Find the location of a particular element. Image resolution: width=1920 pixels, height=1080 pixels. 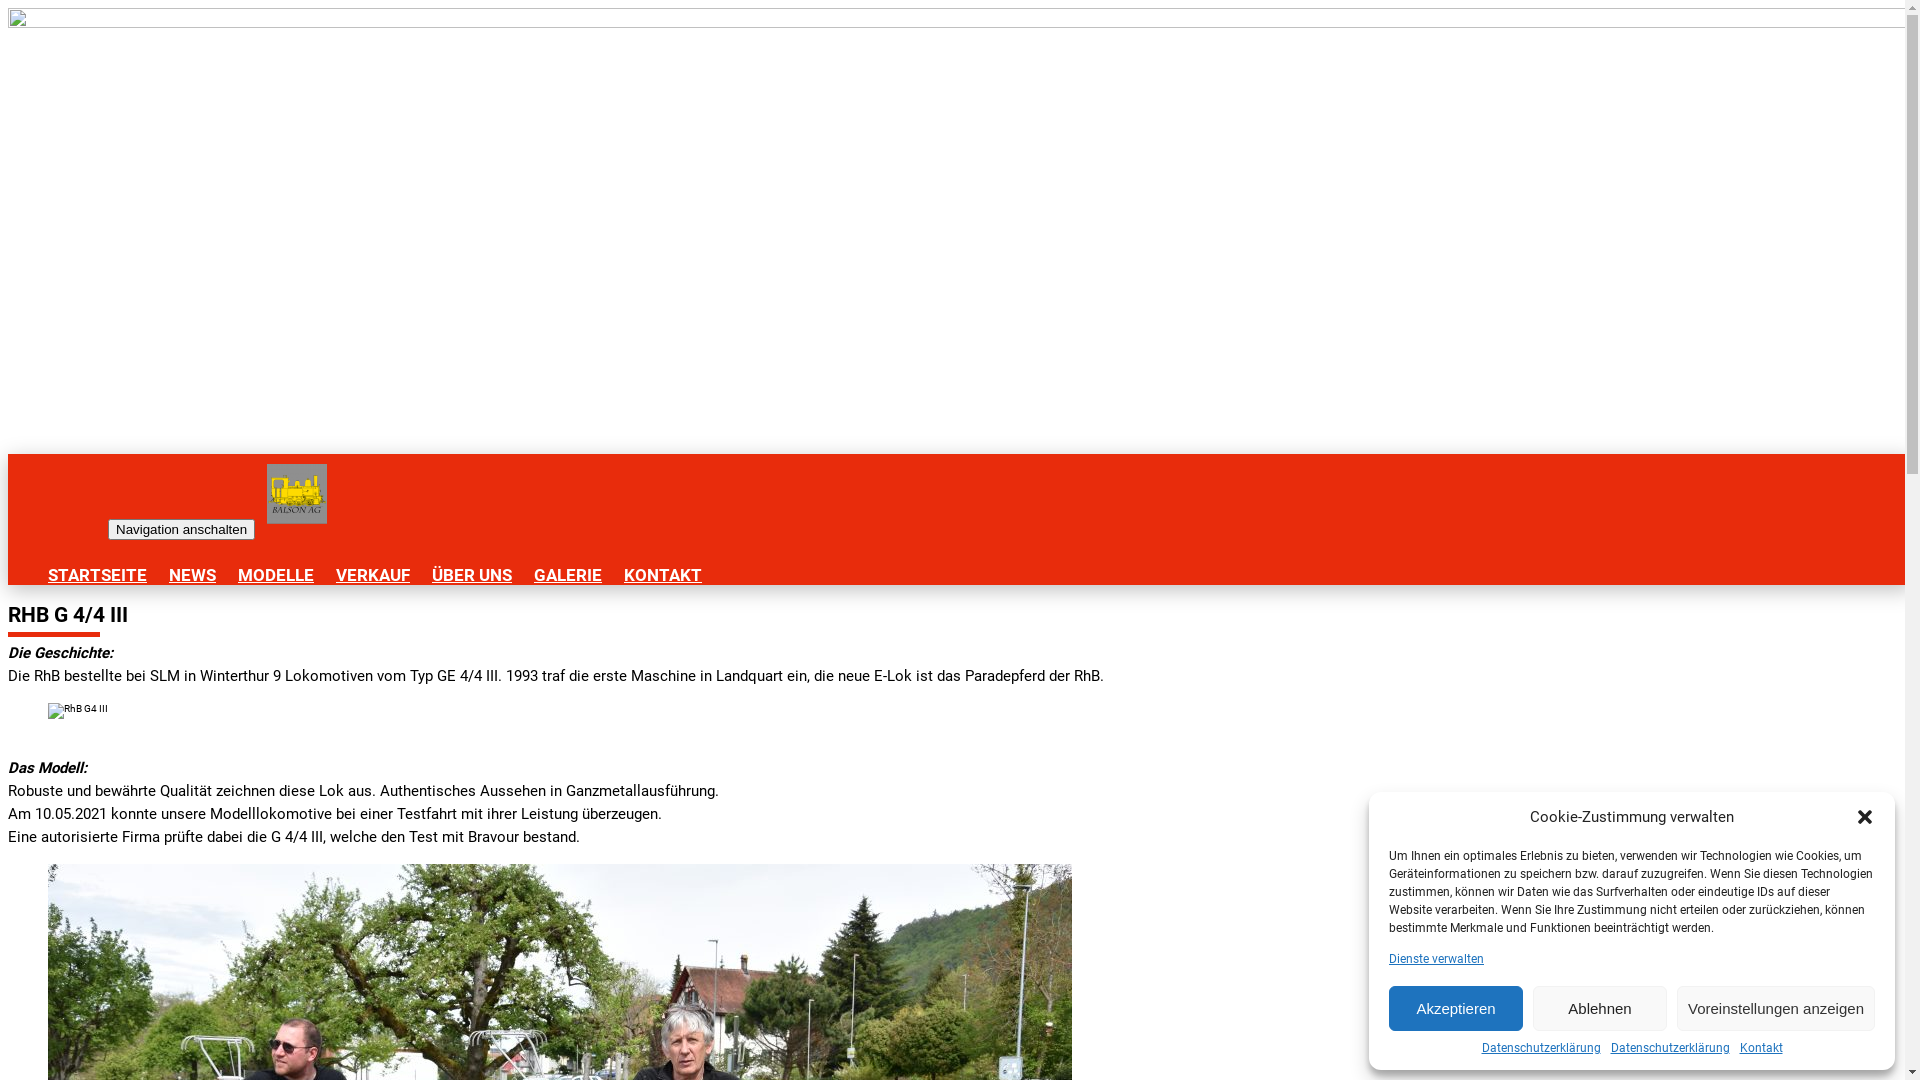

GALERIE is located at coordinates (568, 575).